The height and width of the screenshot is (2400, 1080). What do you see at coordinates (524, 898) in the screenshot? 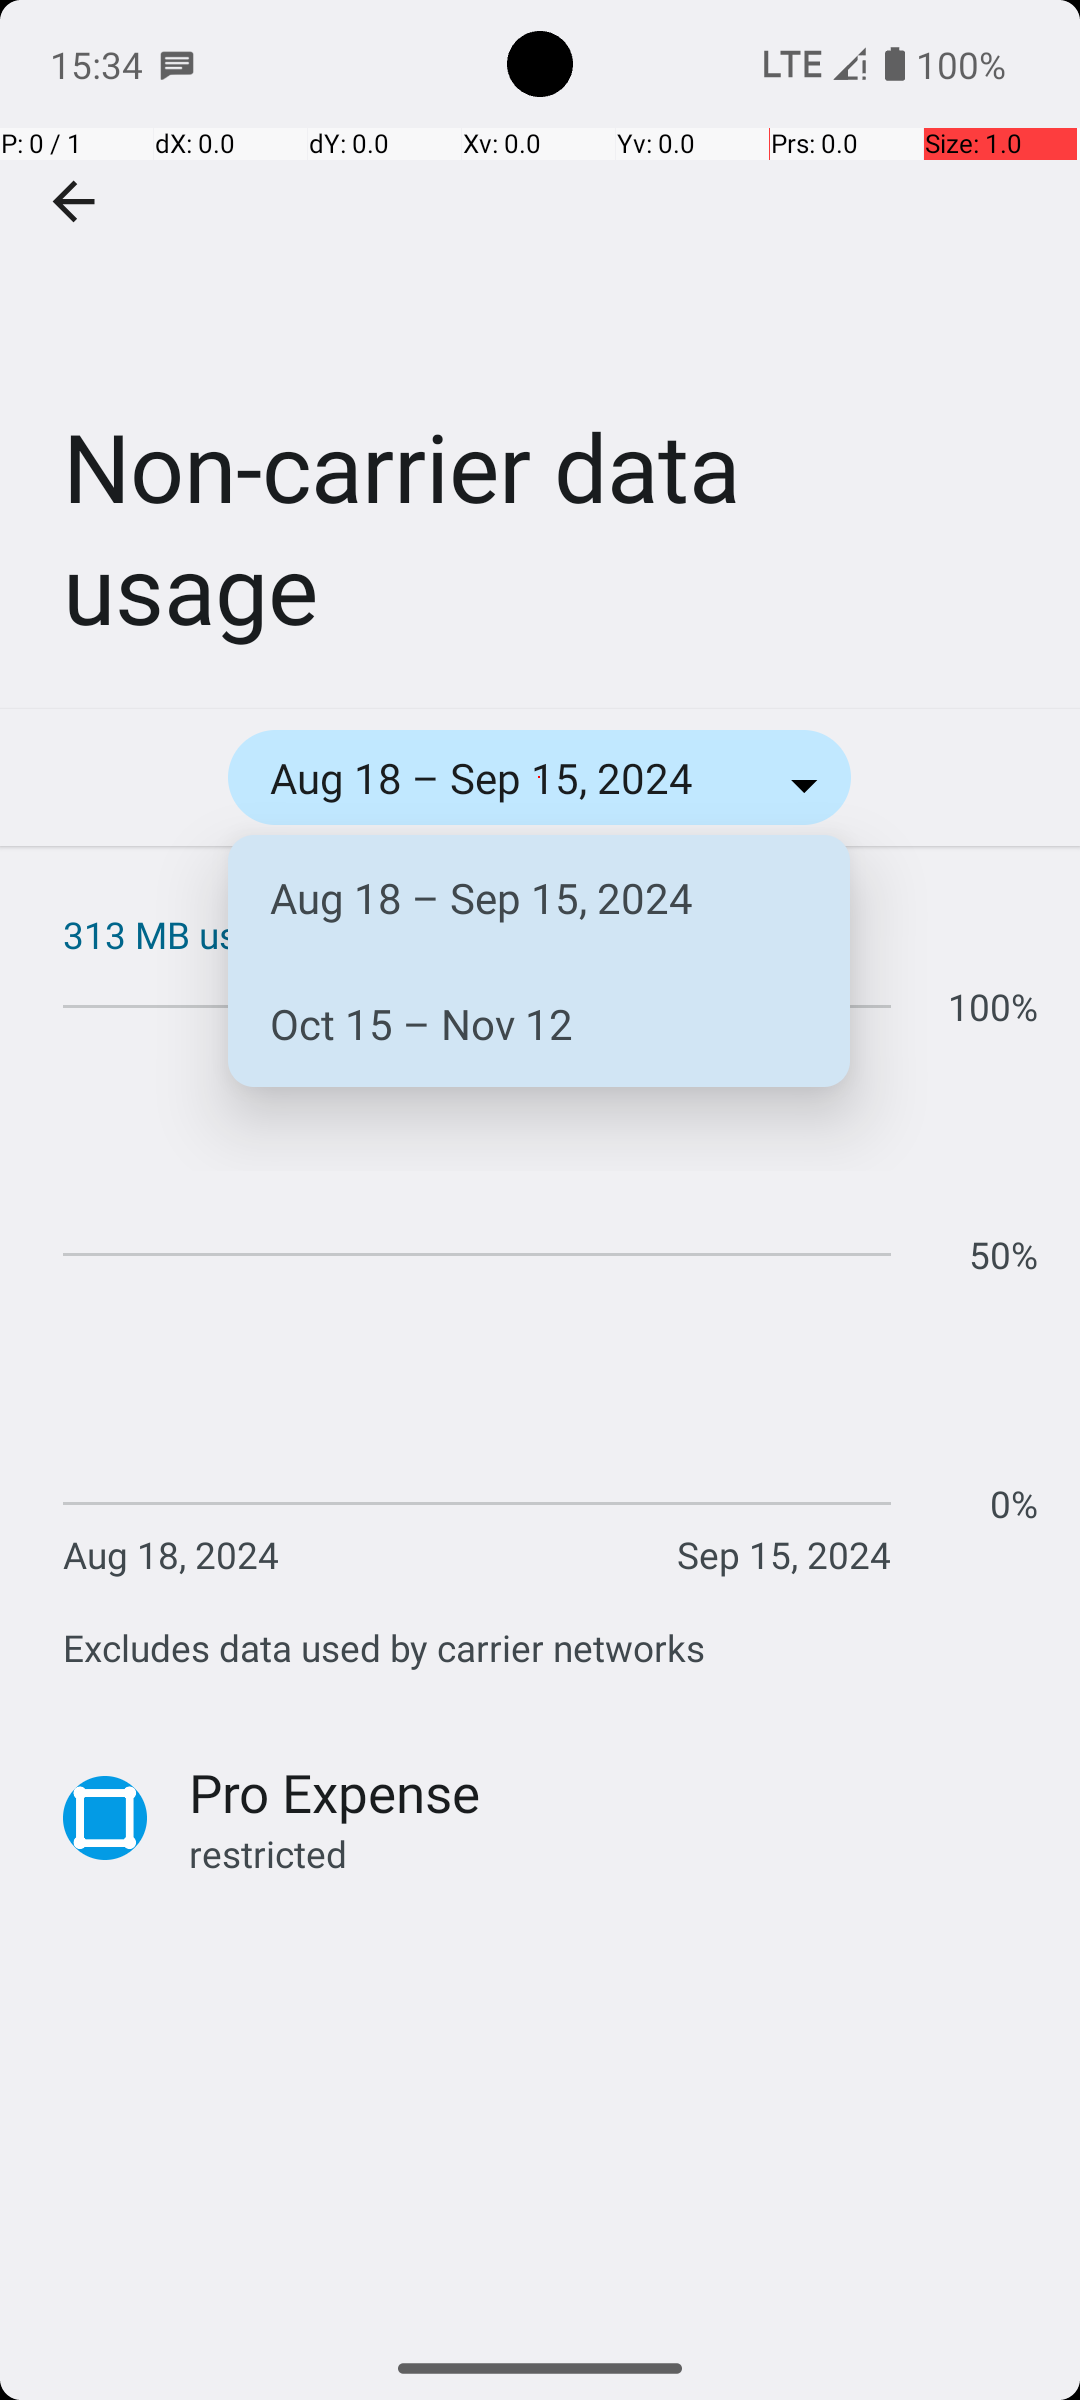
I see `Aug 18 – Sep 15, 2024` at bounding box center [524, 898].